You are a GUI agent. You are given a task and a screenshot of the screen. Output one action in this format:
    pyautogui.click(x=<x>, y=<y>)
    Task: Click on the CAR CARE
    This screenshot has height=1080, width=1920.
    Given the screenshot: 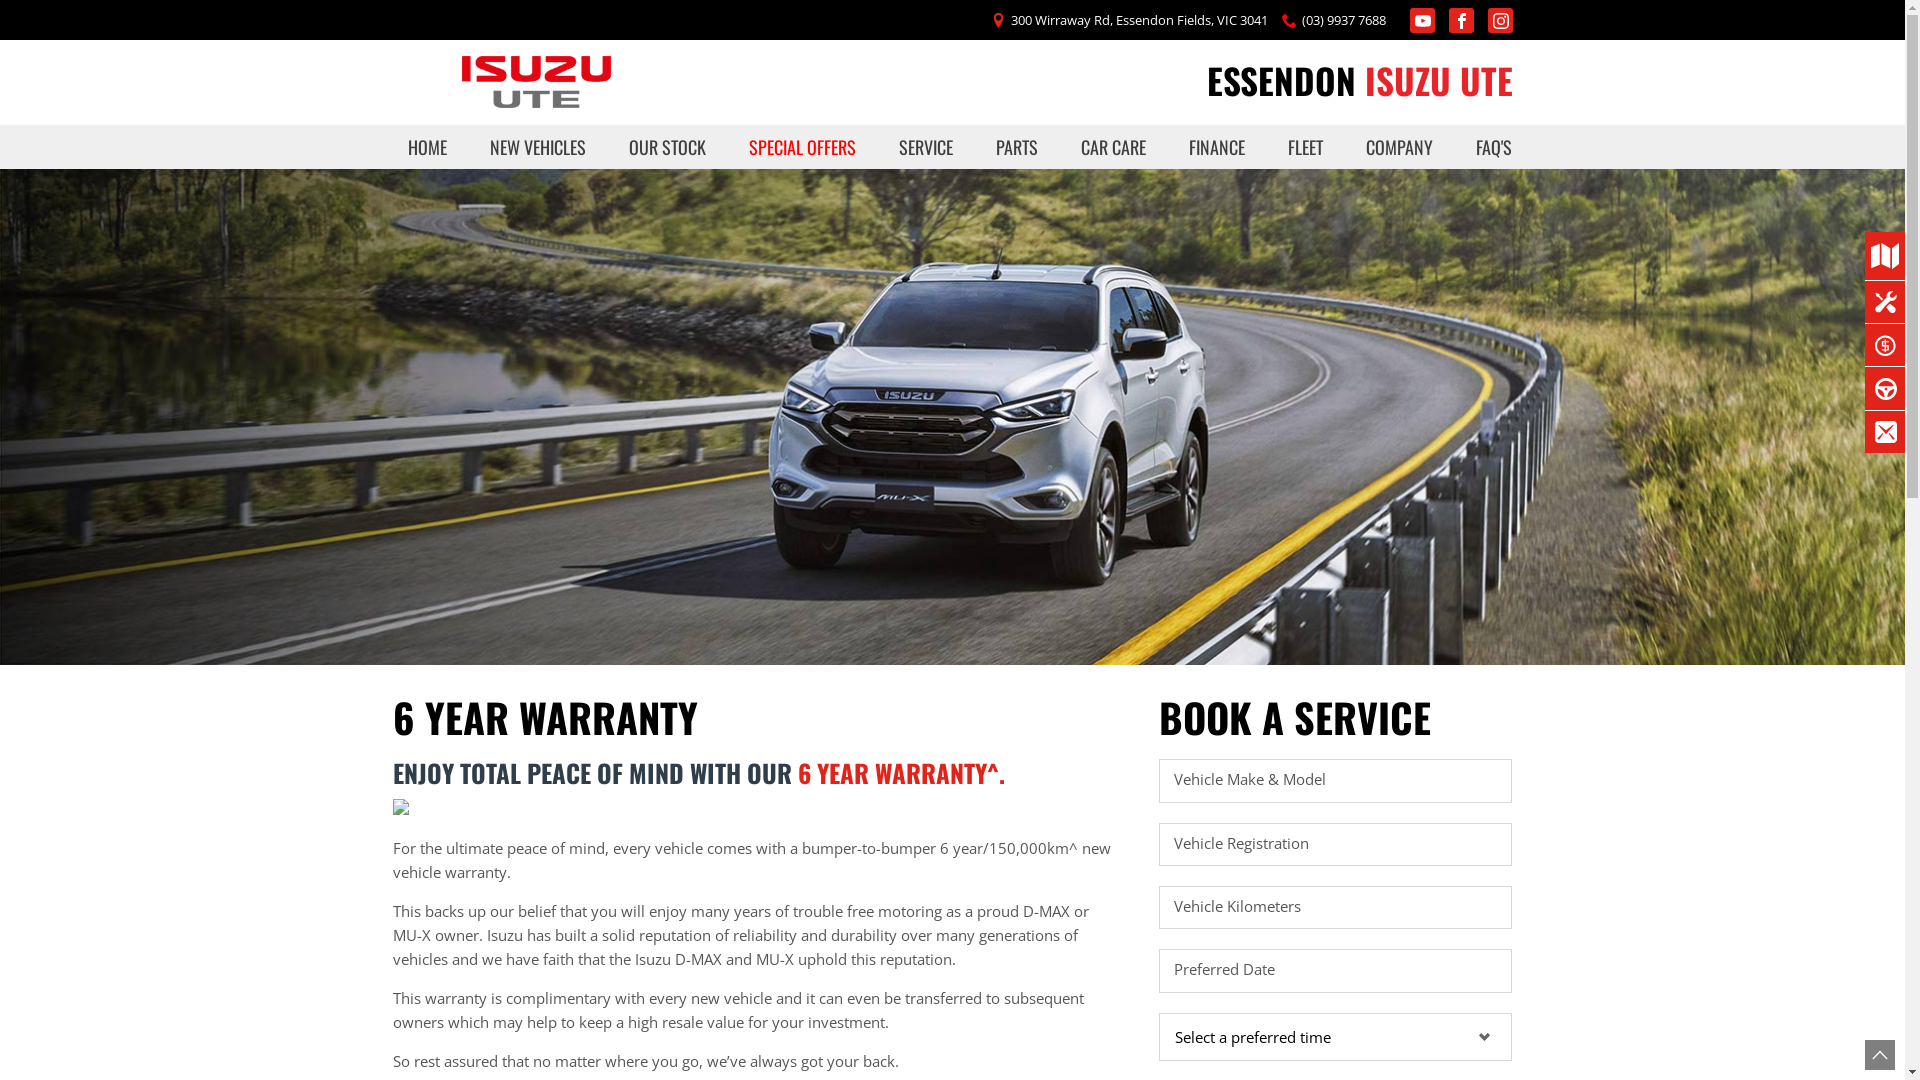 What is the action you would take?
    pyautogui.click(x=1114, y=147)
    